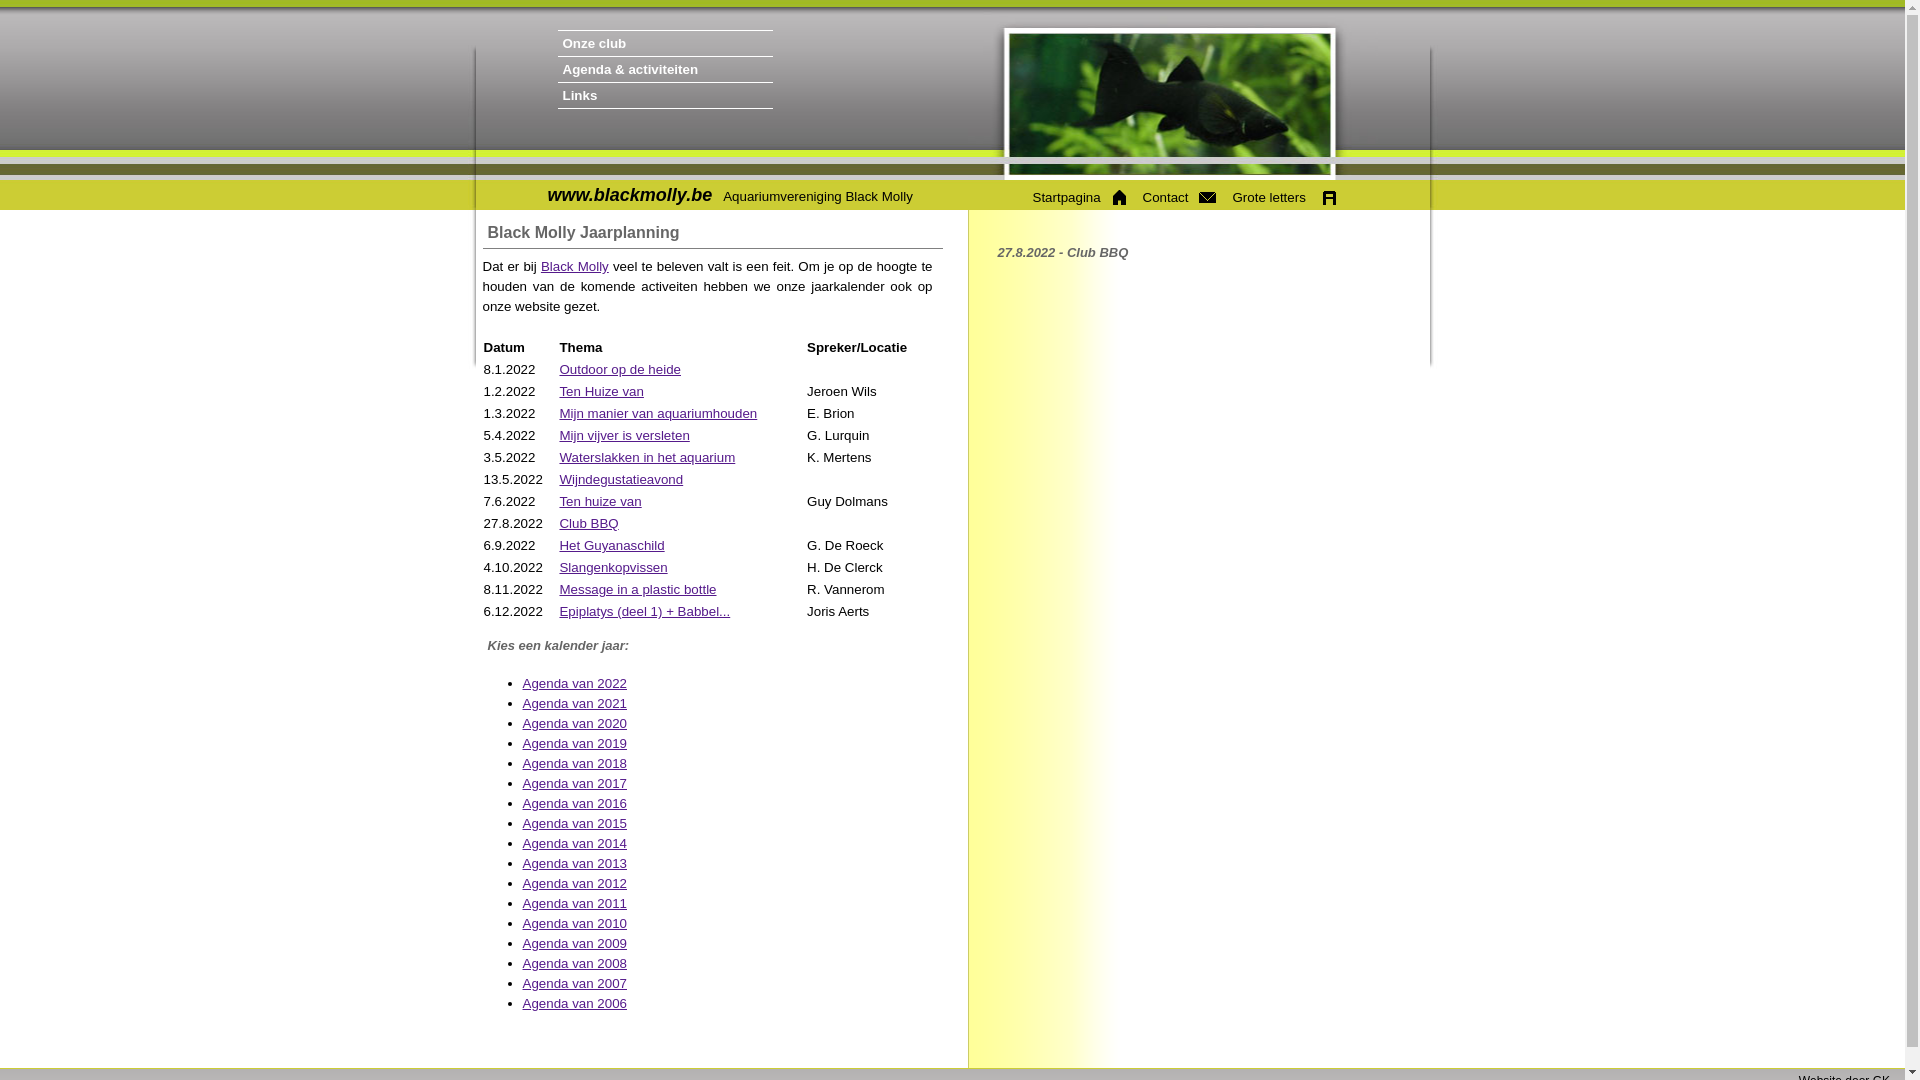  What do you see at coordinates (624, 436) in the screenshot?
I see `Mijn vijver is versleten` at bounding box center [624, 436].